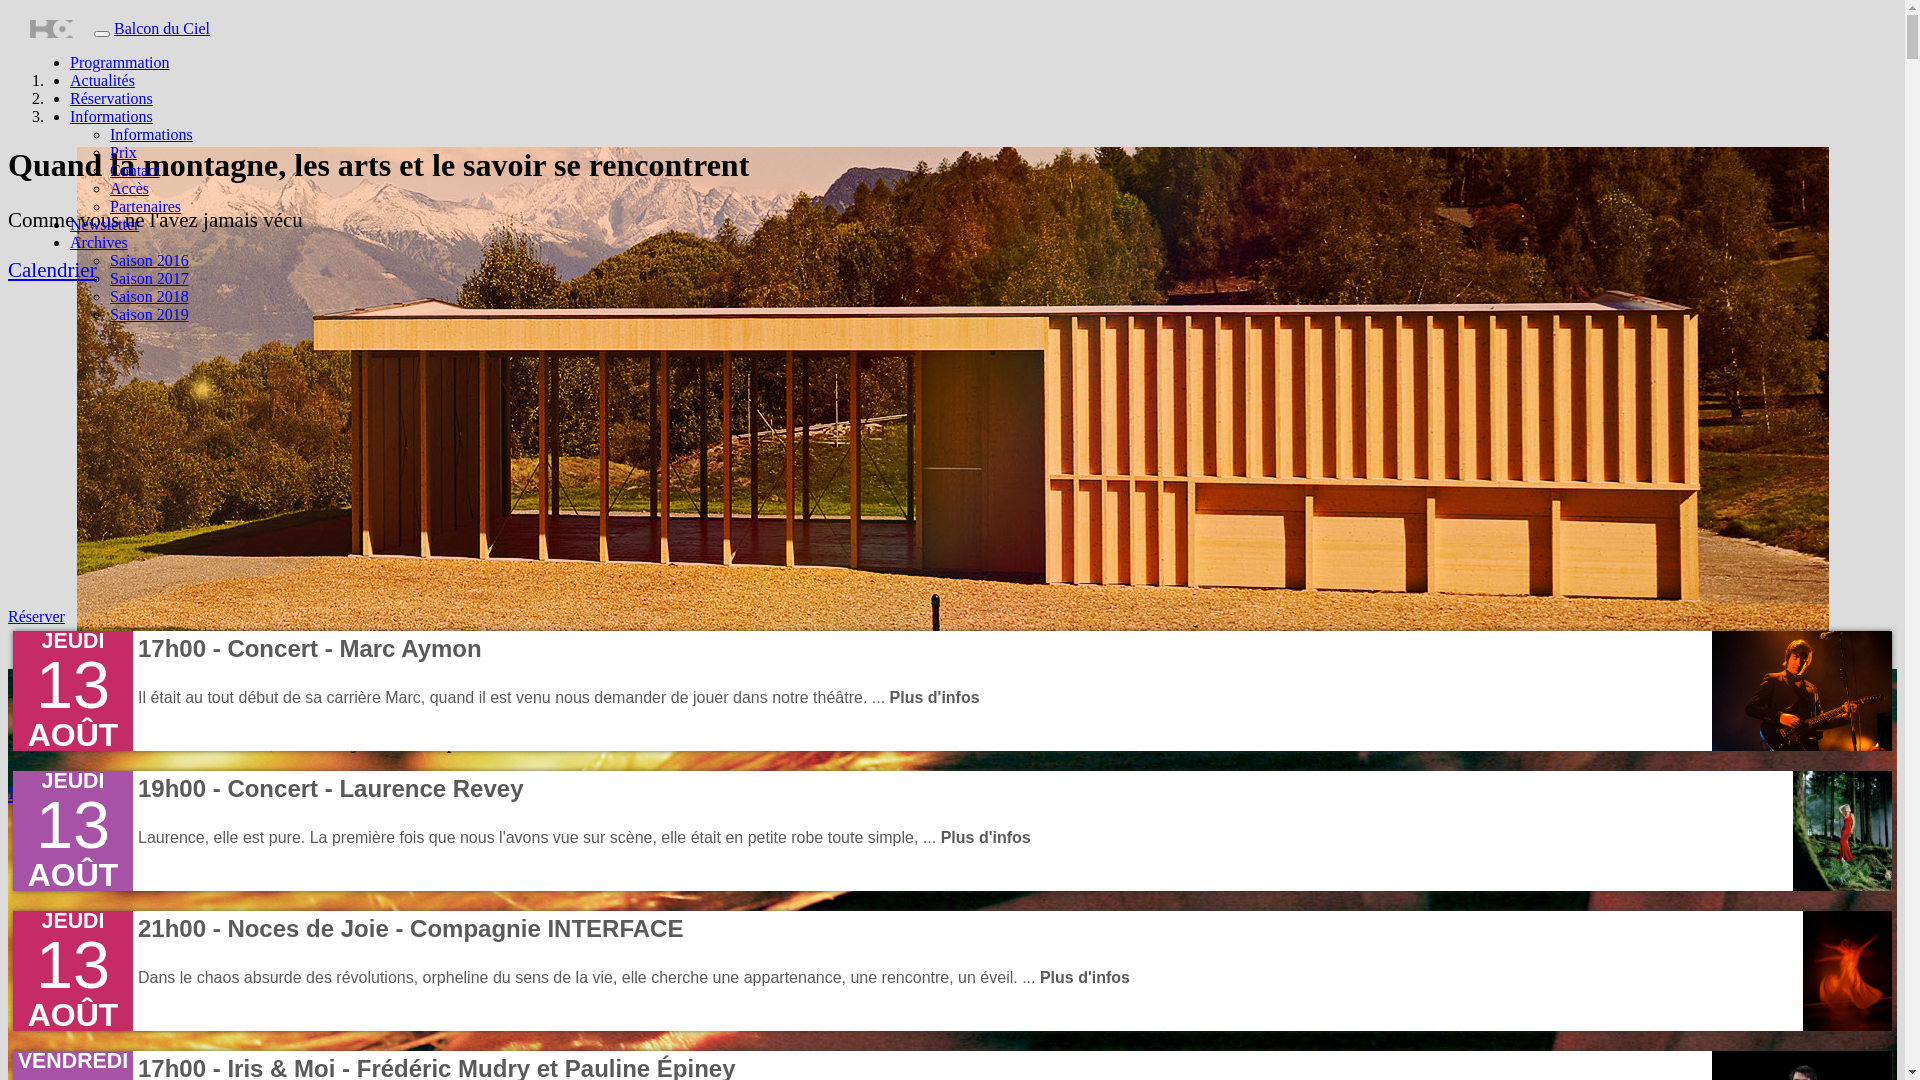  I want to click on Partenaires, so click(146, 206).